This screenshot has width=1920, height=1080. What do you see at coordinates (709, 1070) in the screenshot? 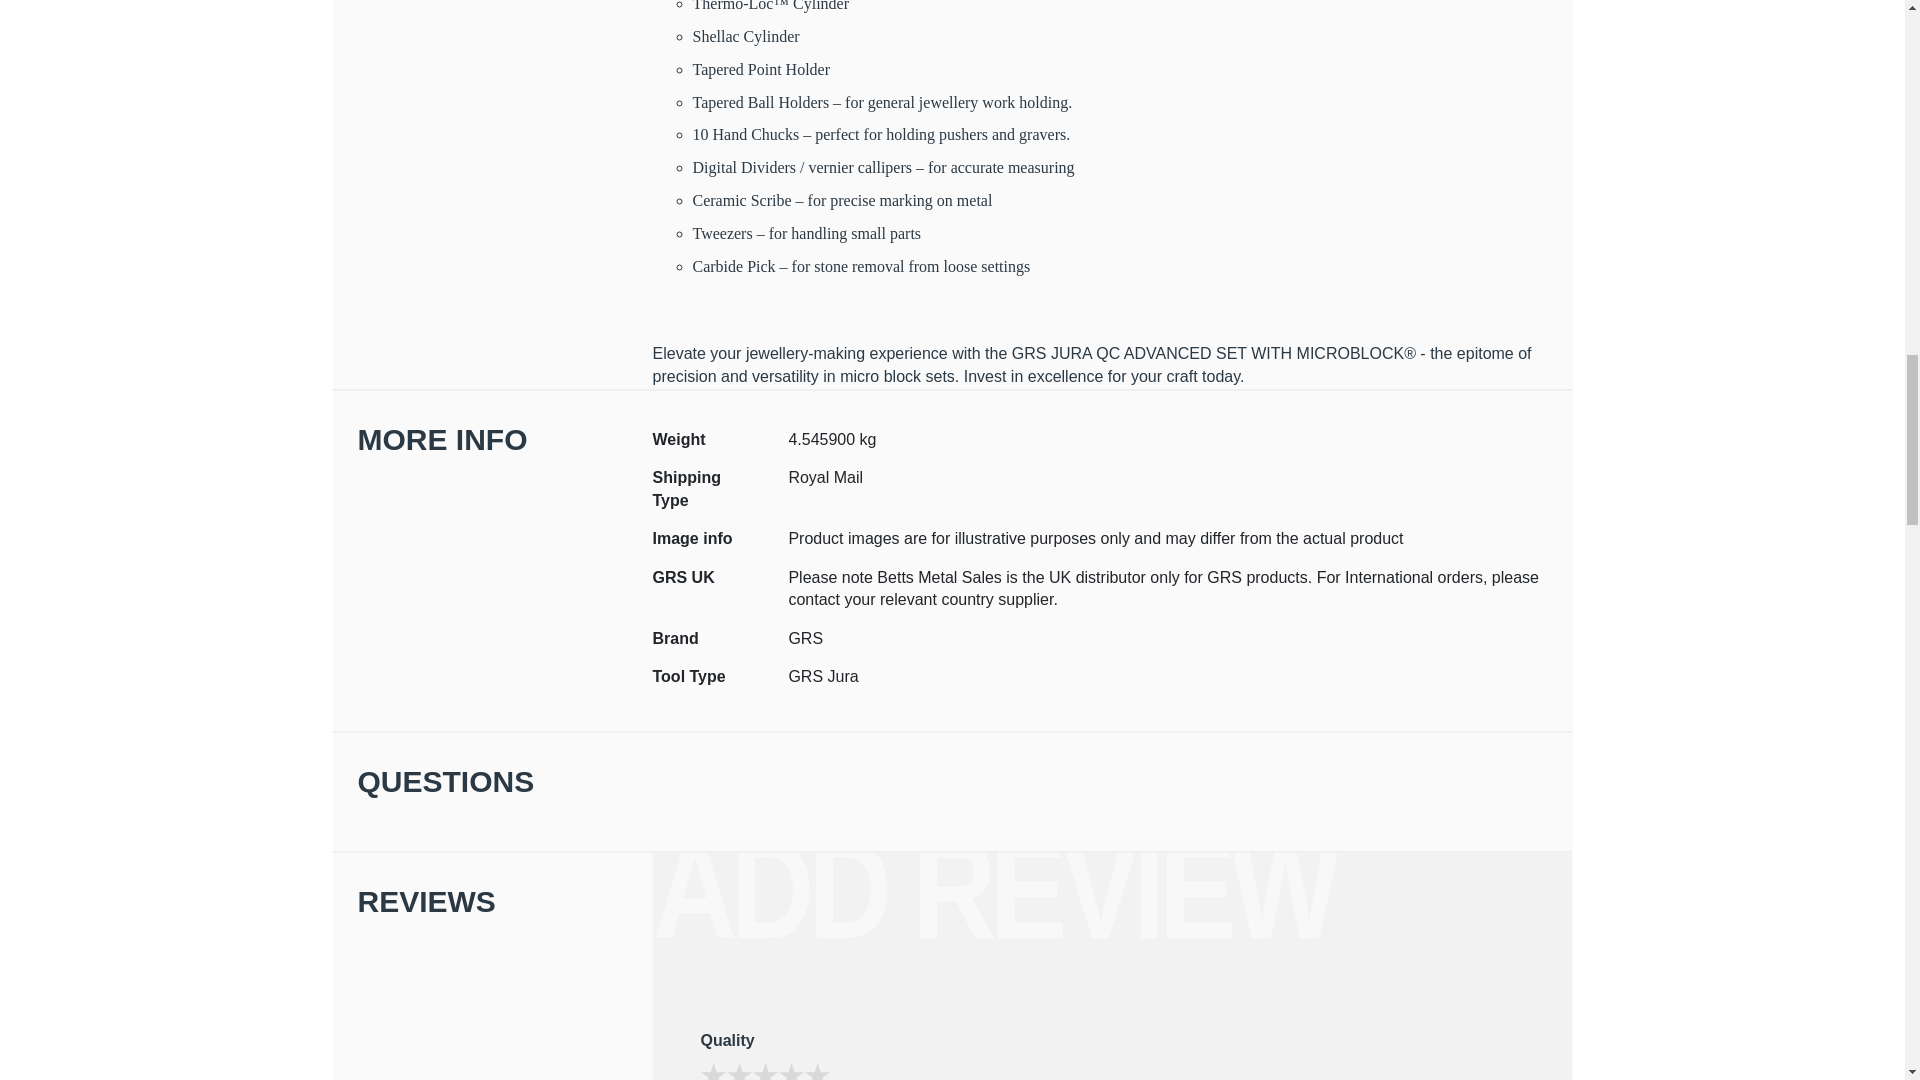
I see `4` at bounding box center [709, 1070].